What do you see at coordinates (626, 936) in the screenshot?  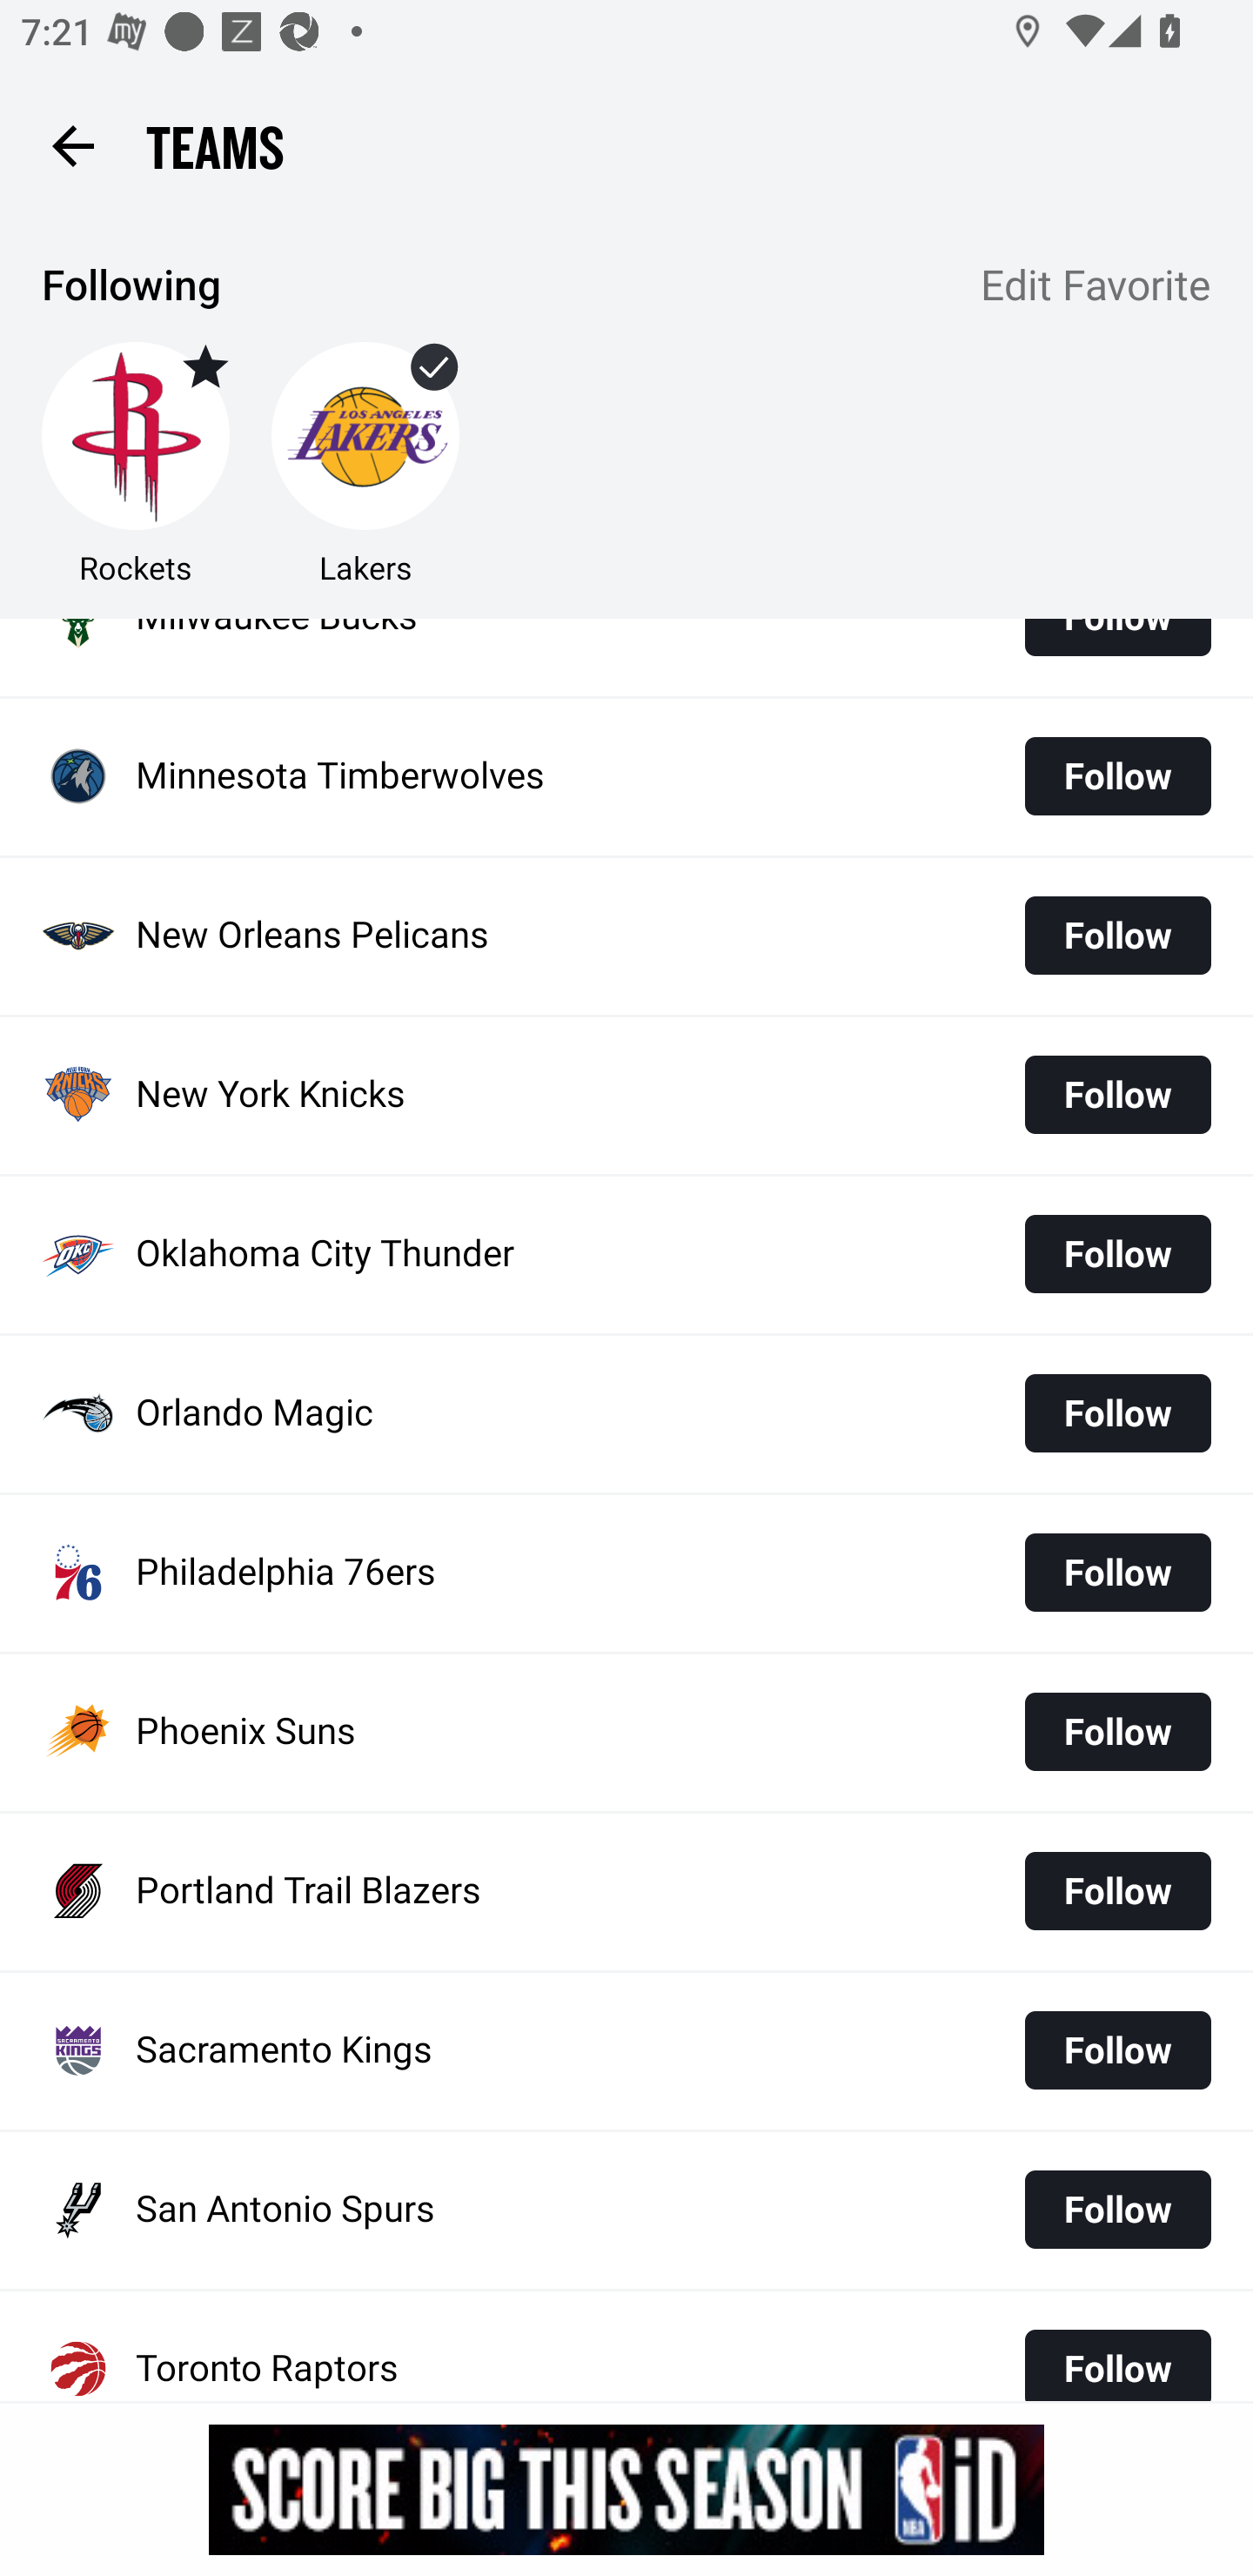 I see `New Orleans Pelicans Follow` at bounding box center [626, 936].